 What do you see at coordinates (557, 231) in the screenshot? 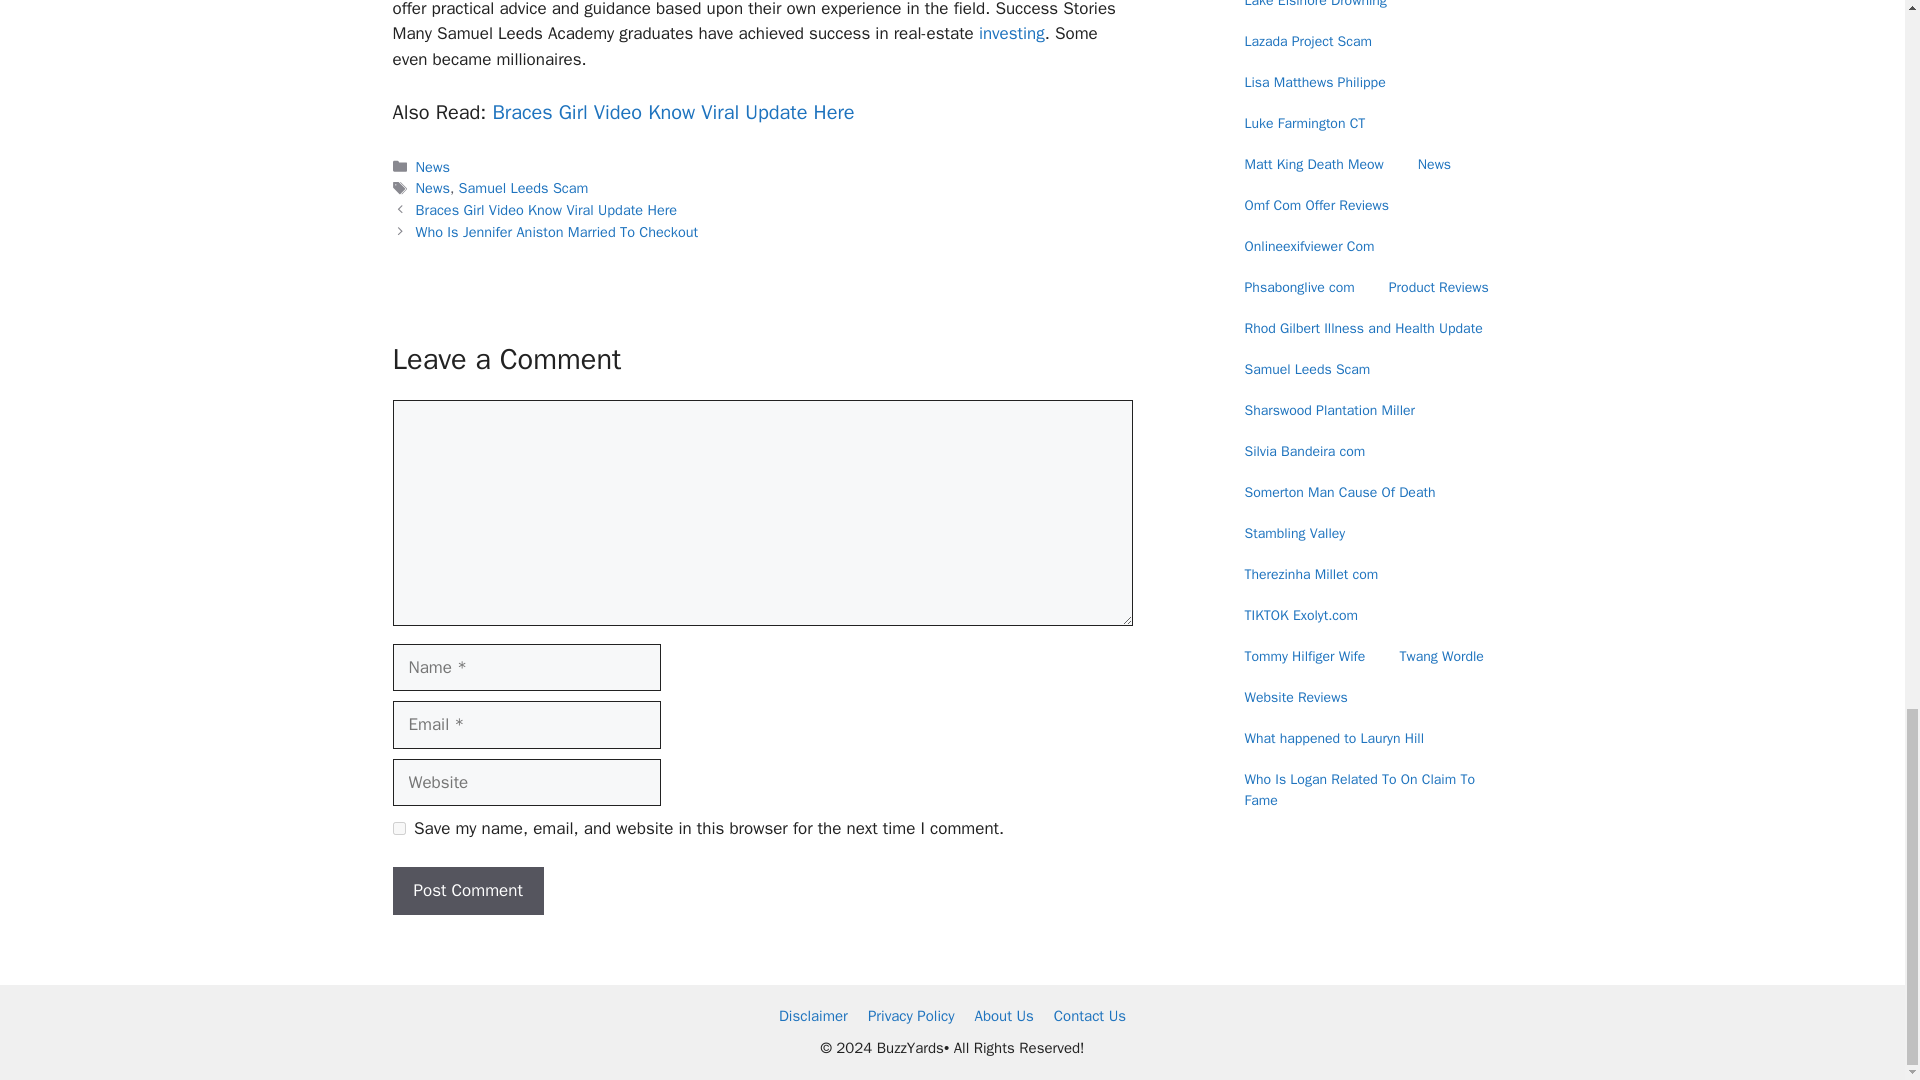
I see `Who Is Jennifer Aniston Married To Checkout` at bounding box center [557, 231].